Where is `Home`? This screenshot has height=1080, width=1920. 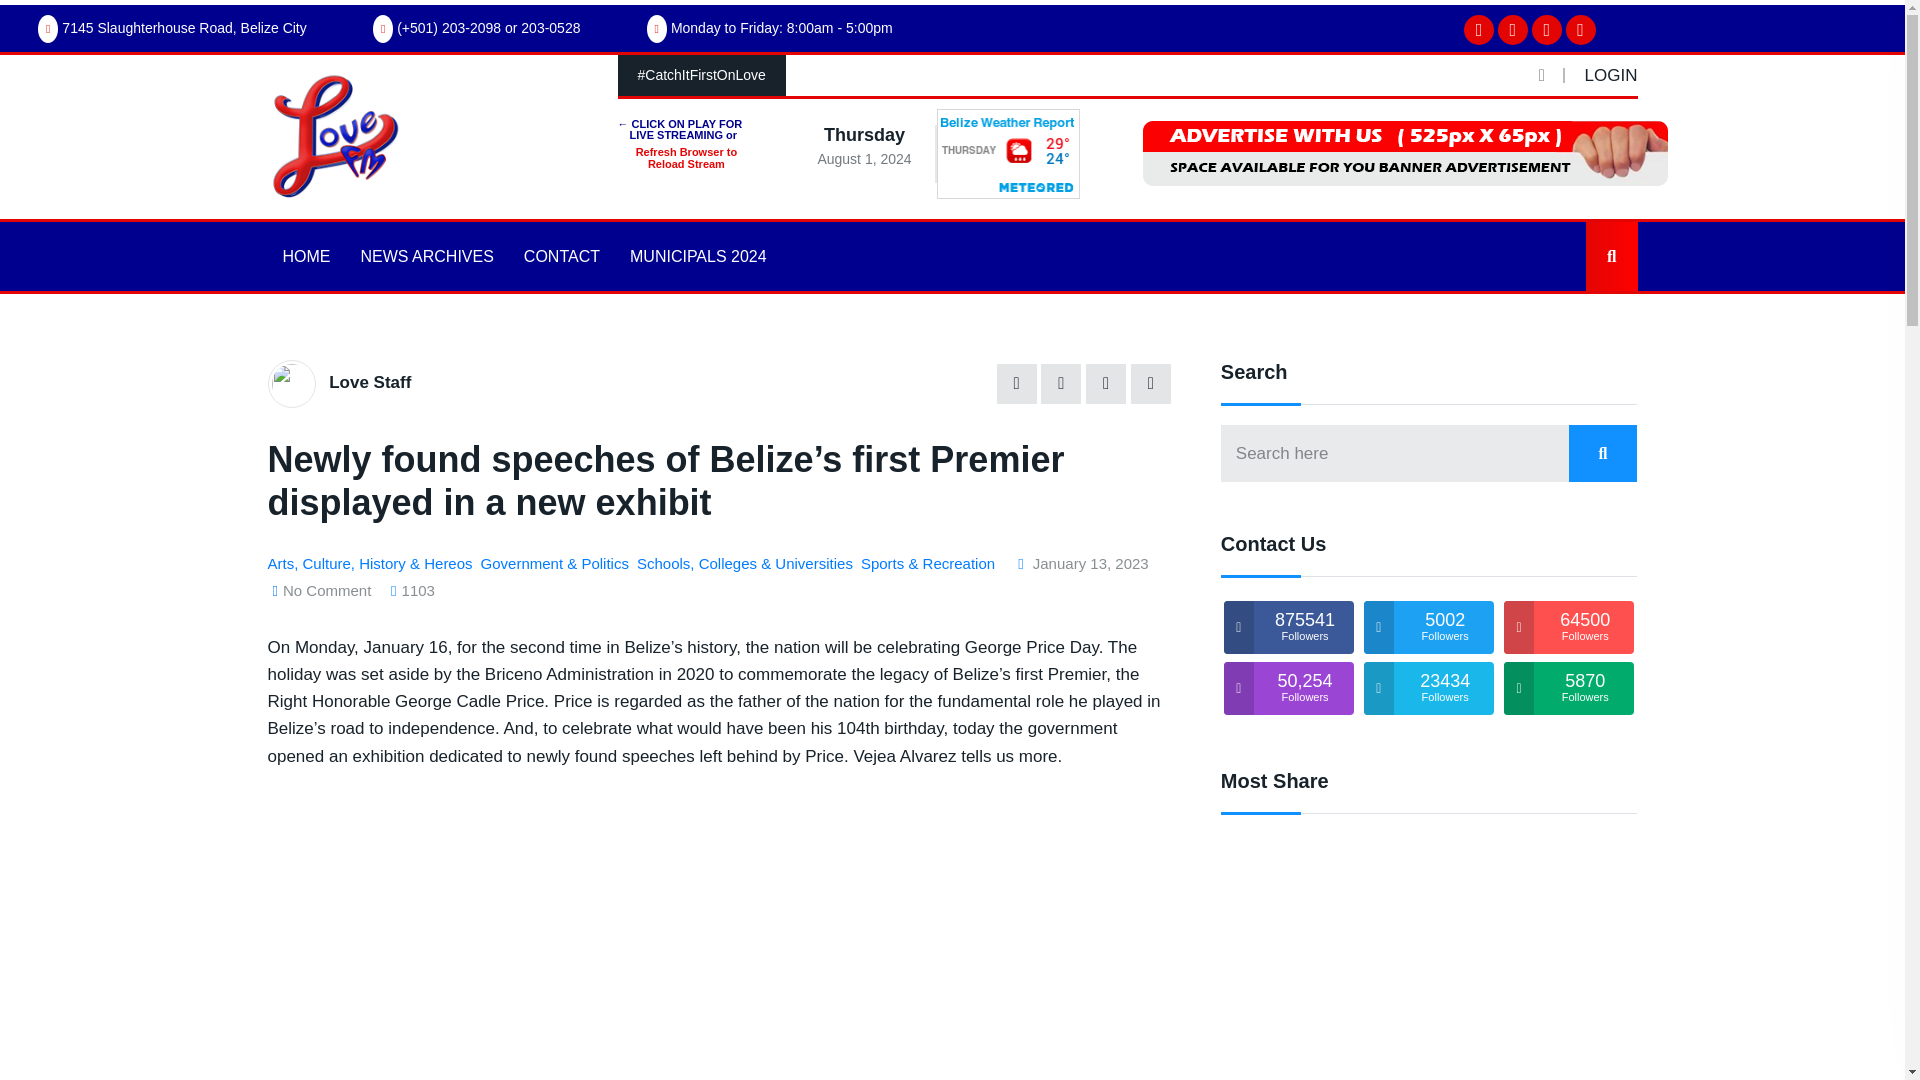 Home is located at coordinates (300, 274).